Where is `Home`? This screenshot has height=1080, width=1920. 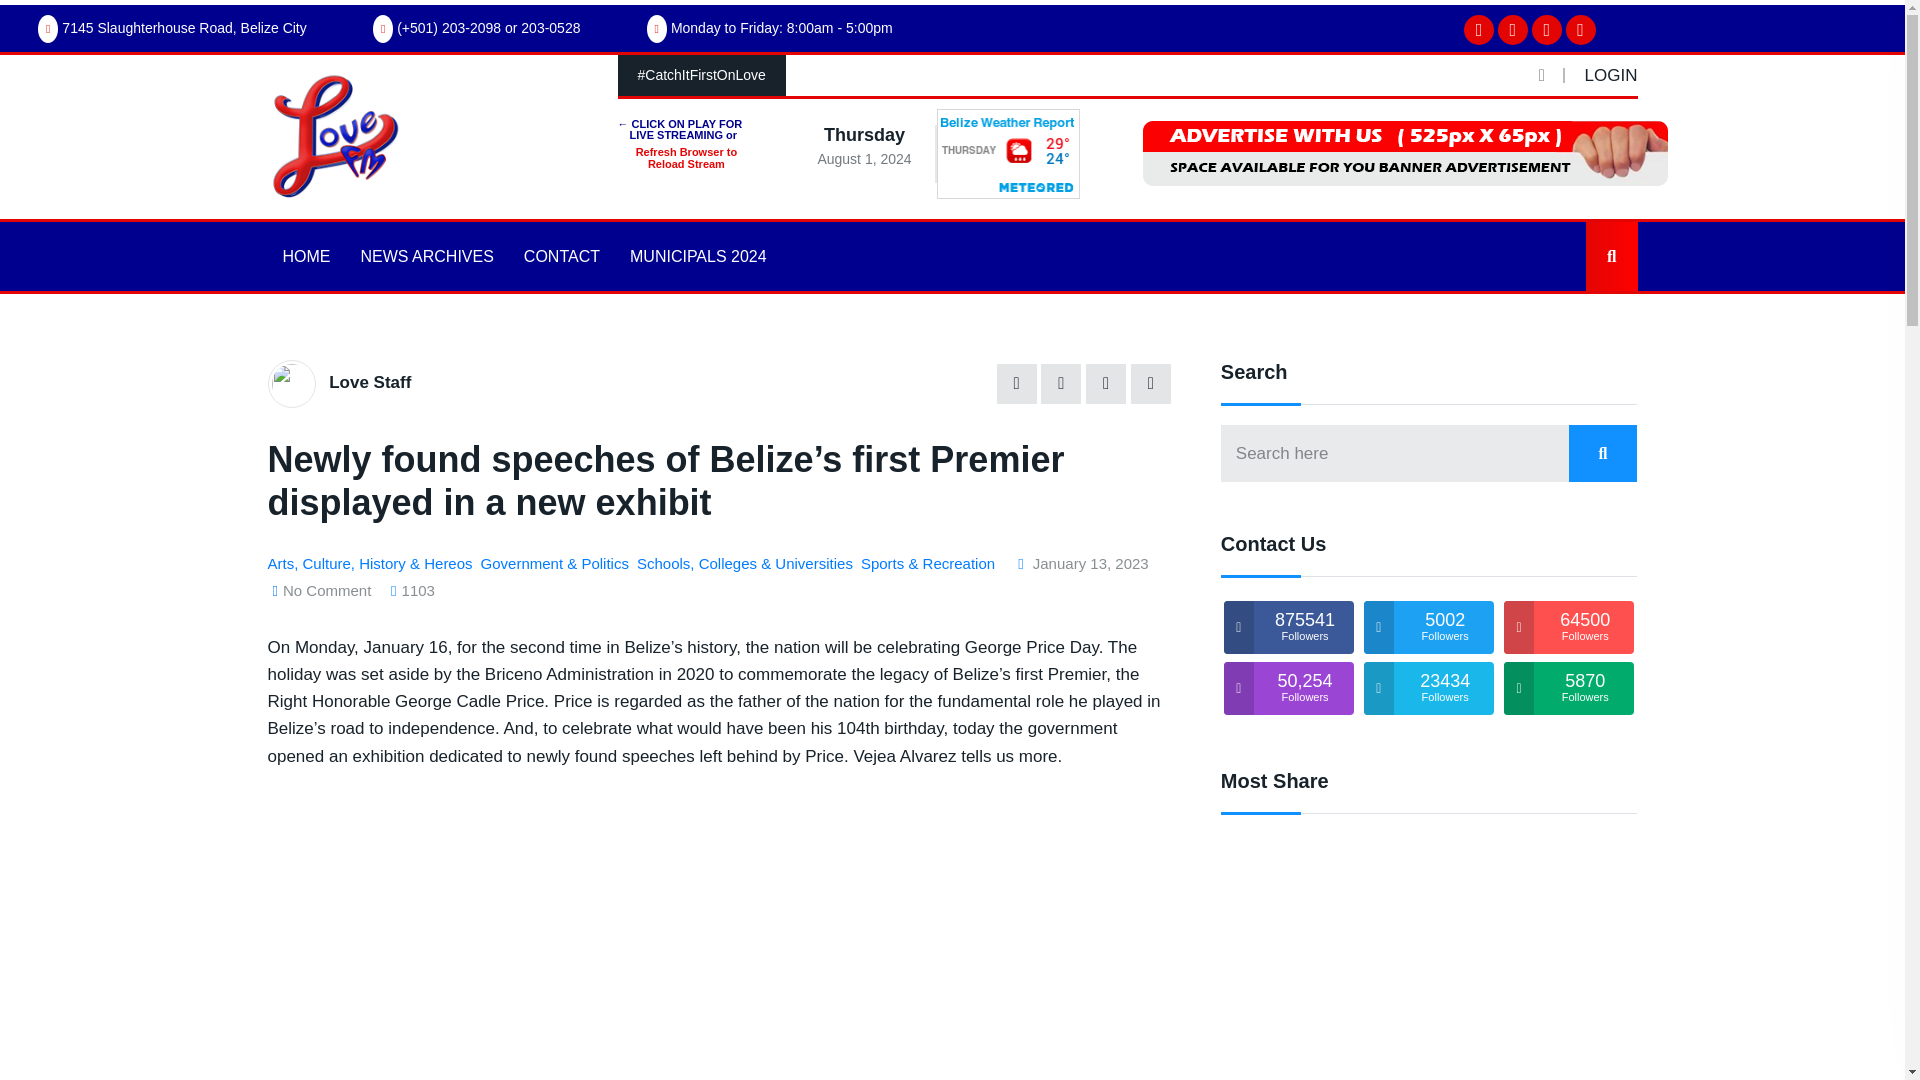 Home is located at coordinates (300, 274).